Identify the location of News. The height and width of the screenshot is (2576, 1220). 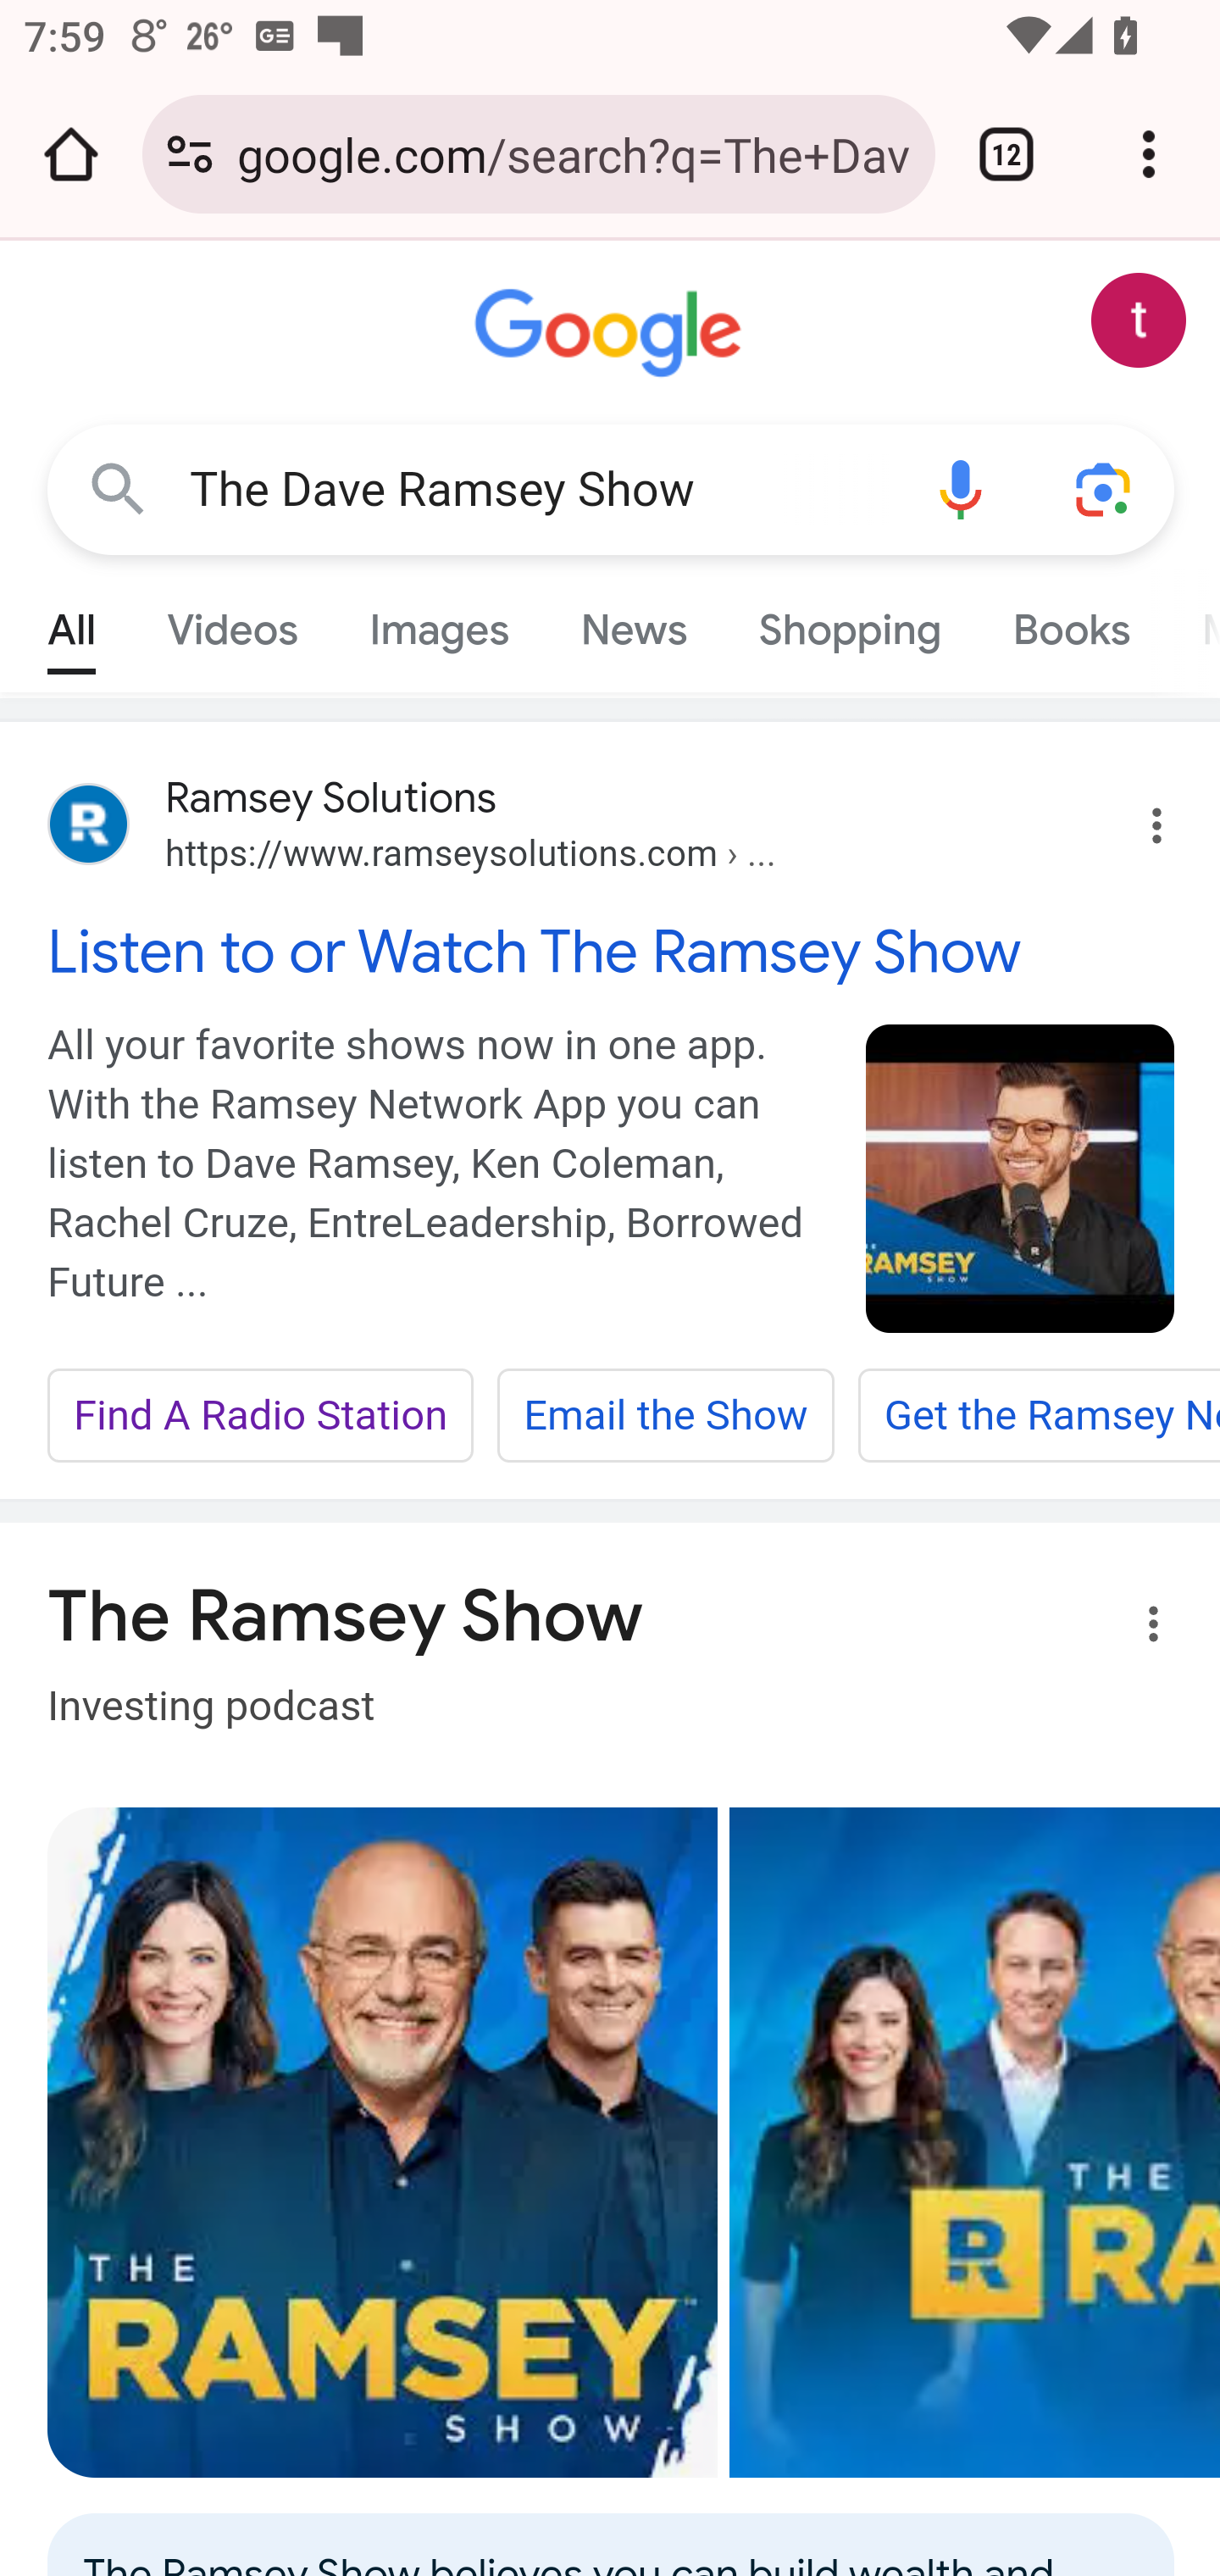
(634, 622).